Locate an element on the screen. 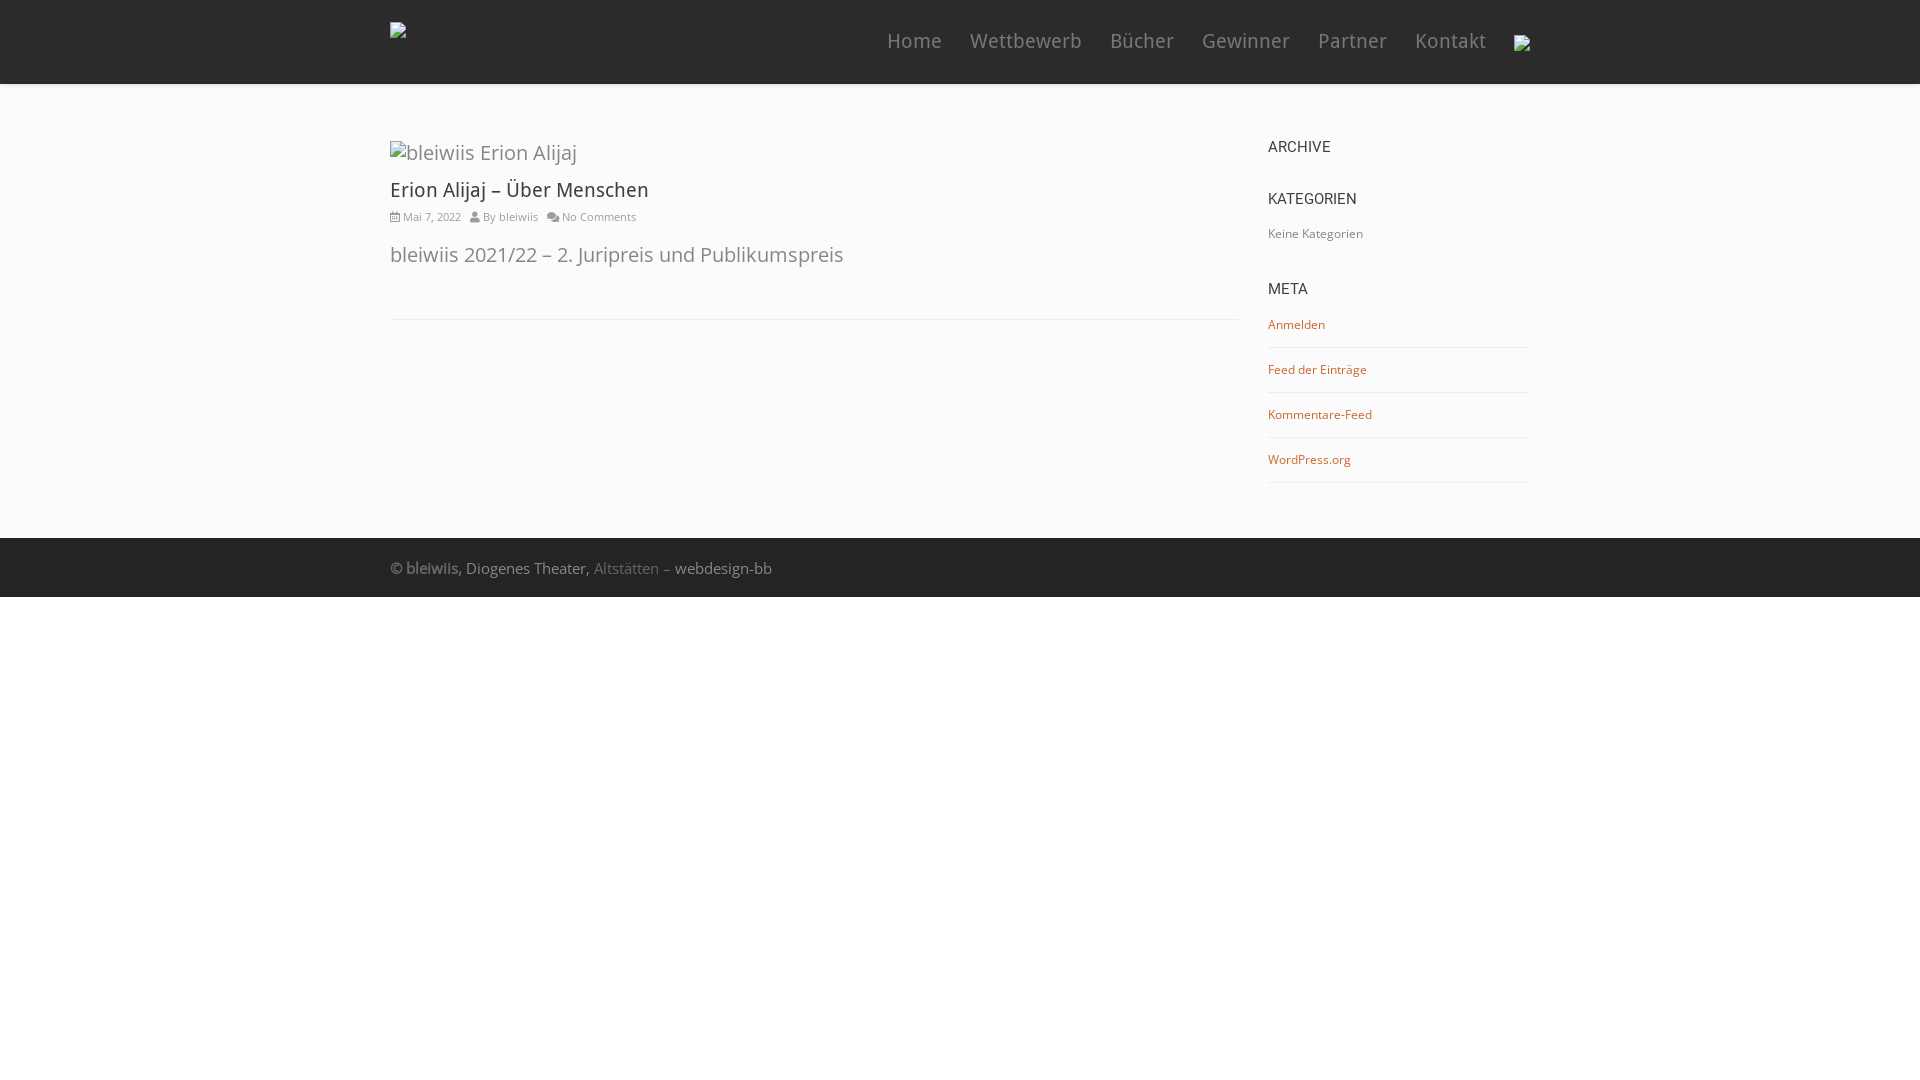 Image resolution: width=1920 pixels, height=1080 pixels. WordPress.org is located at coordinates (1310, 458).